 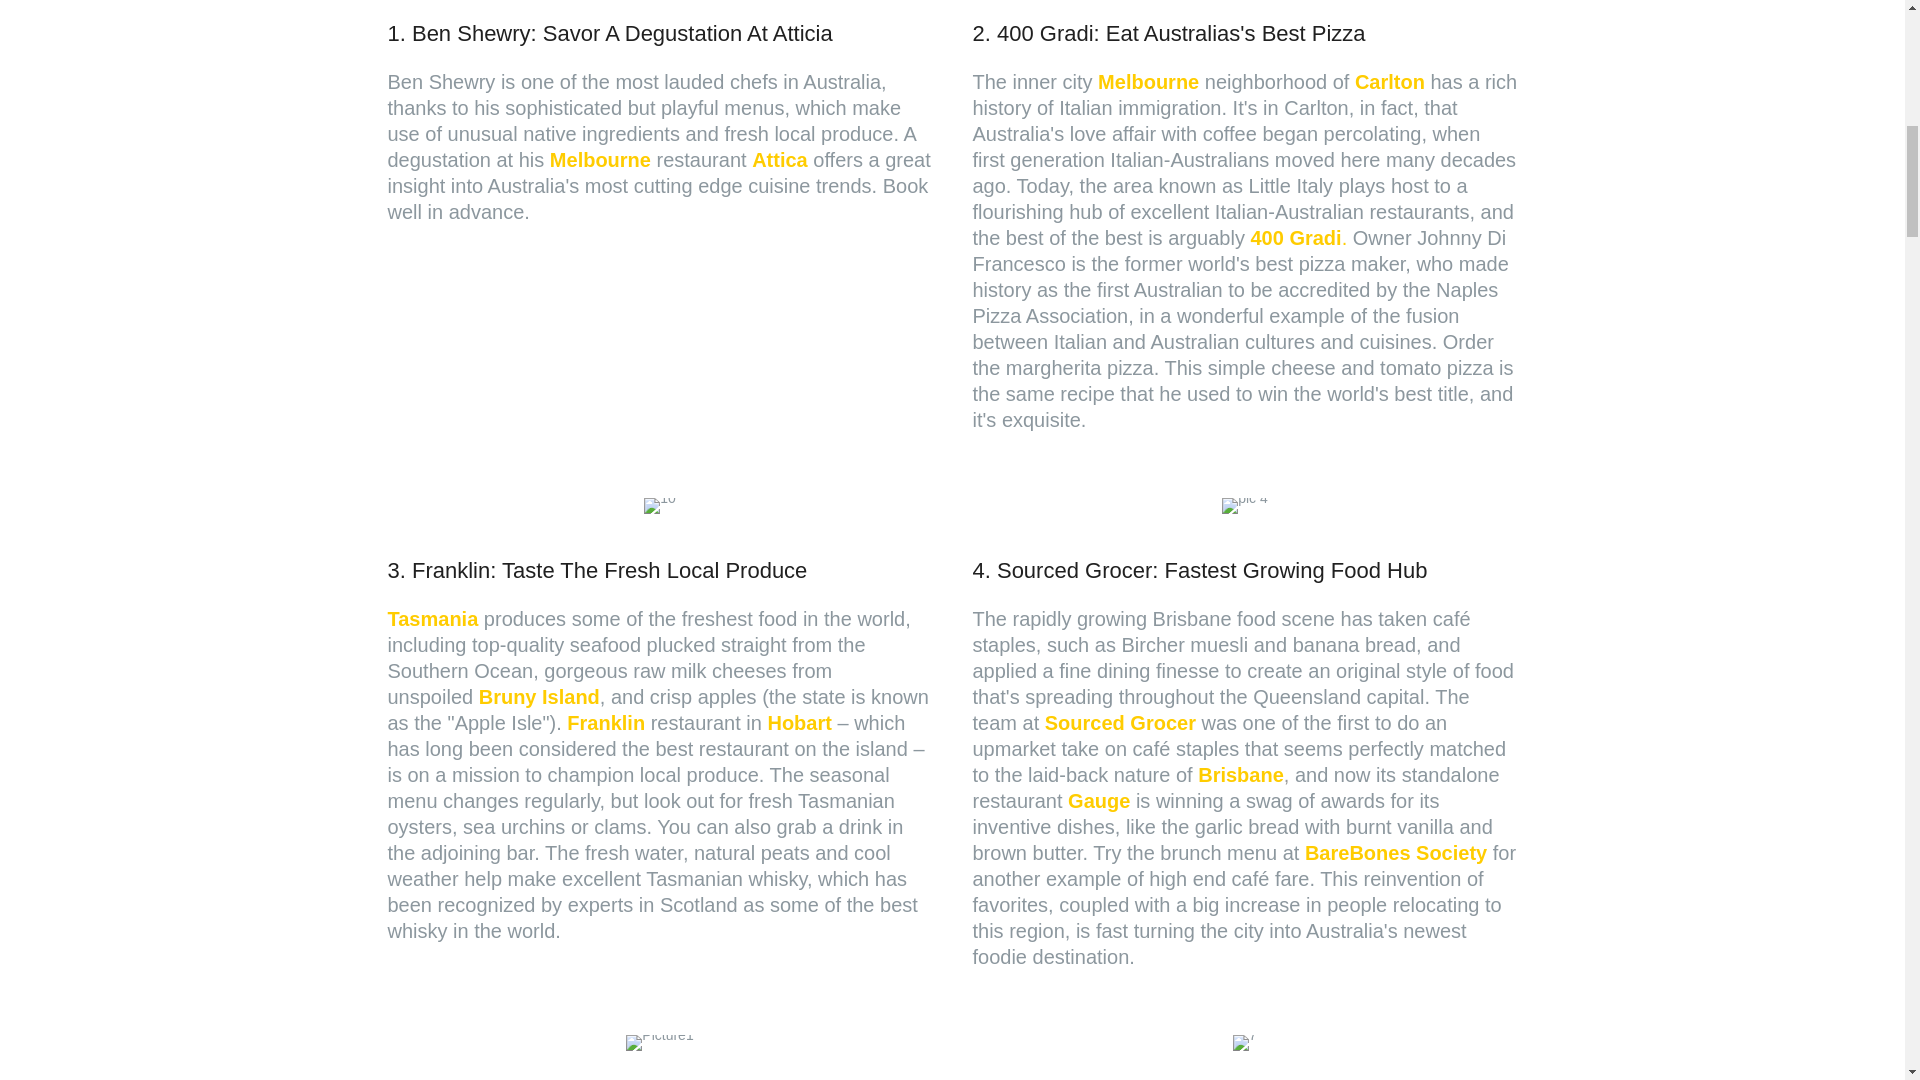 I want to click on Attica, so click(x=780, y=160).